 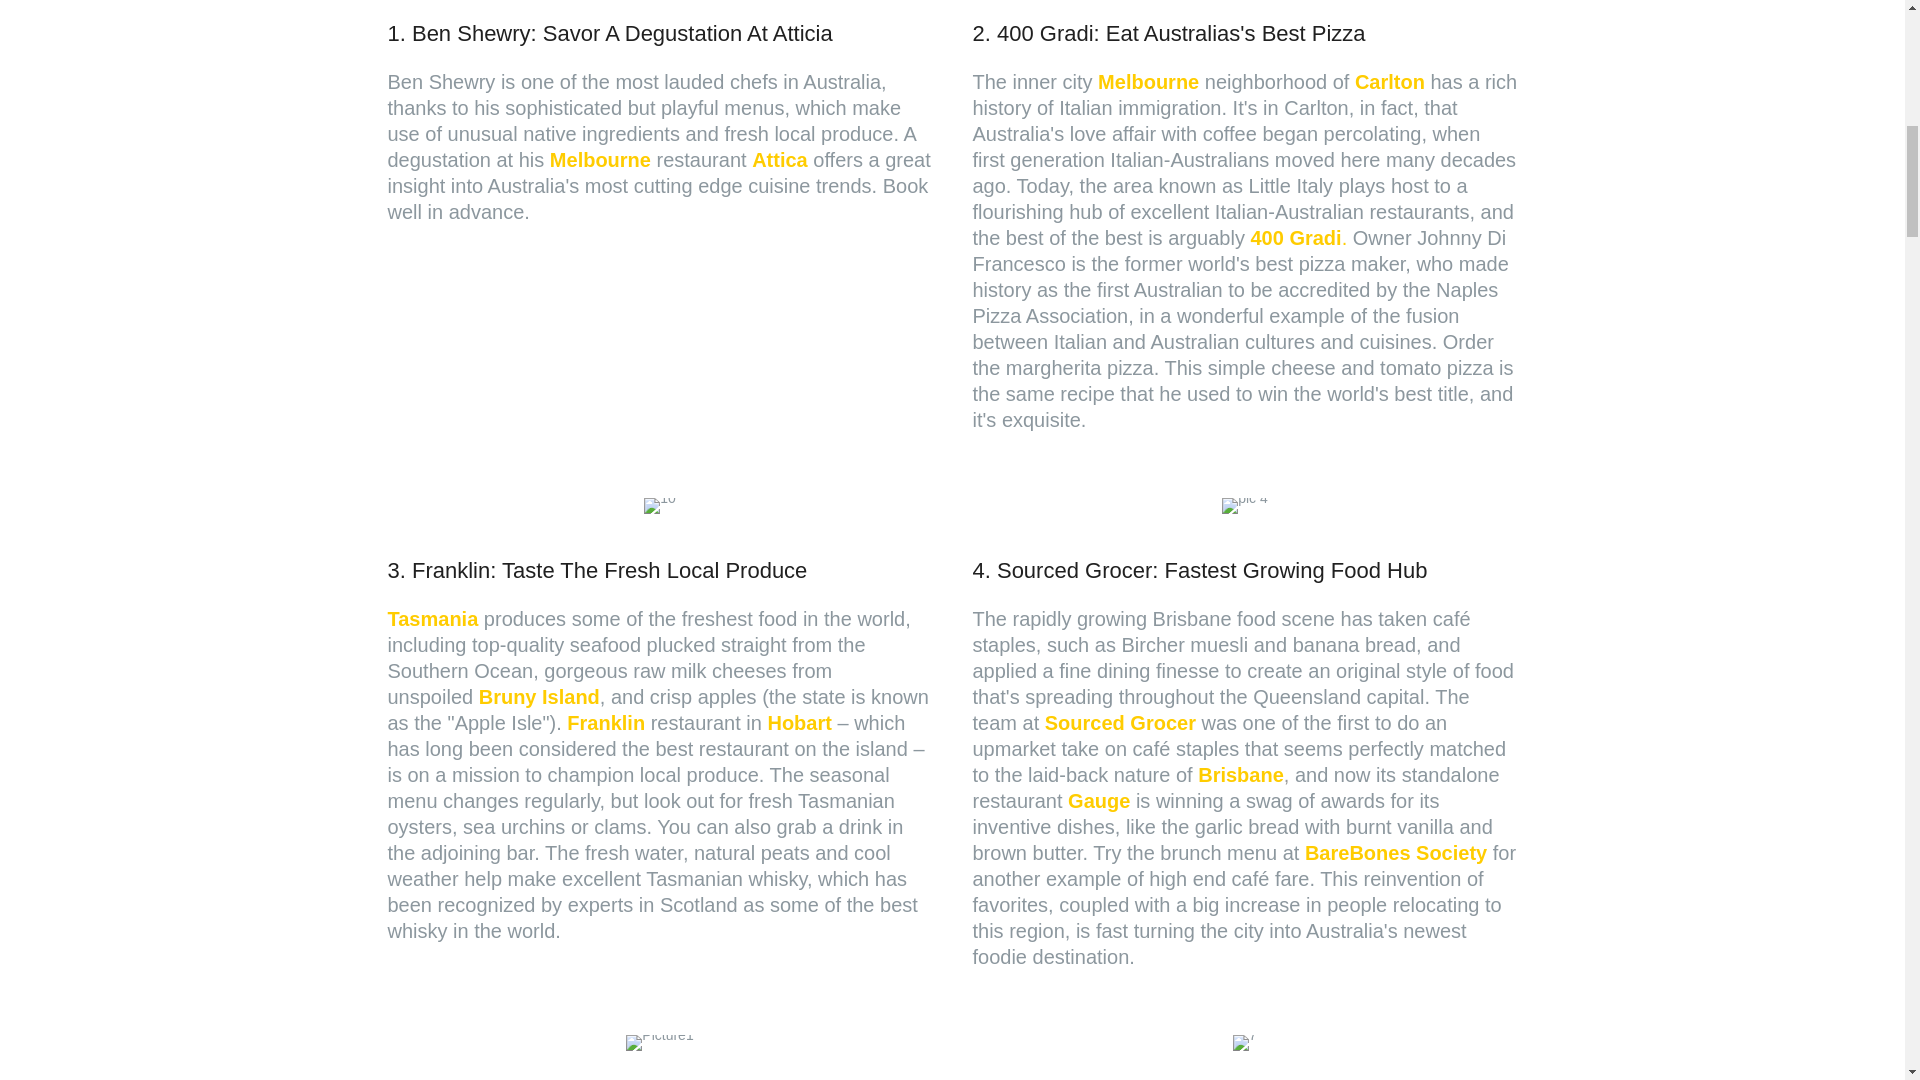 I want to click on Attica, so click(x=780, y=160).